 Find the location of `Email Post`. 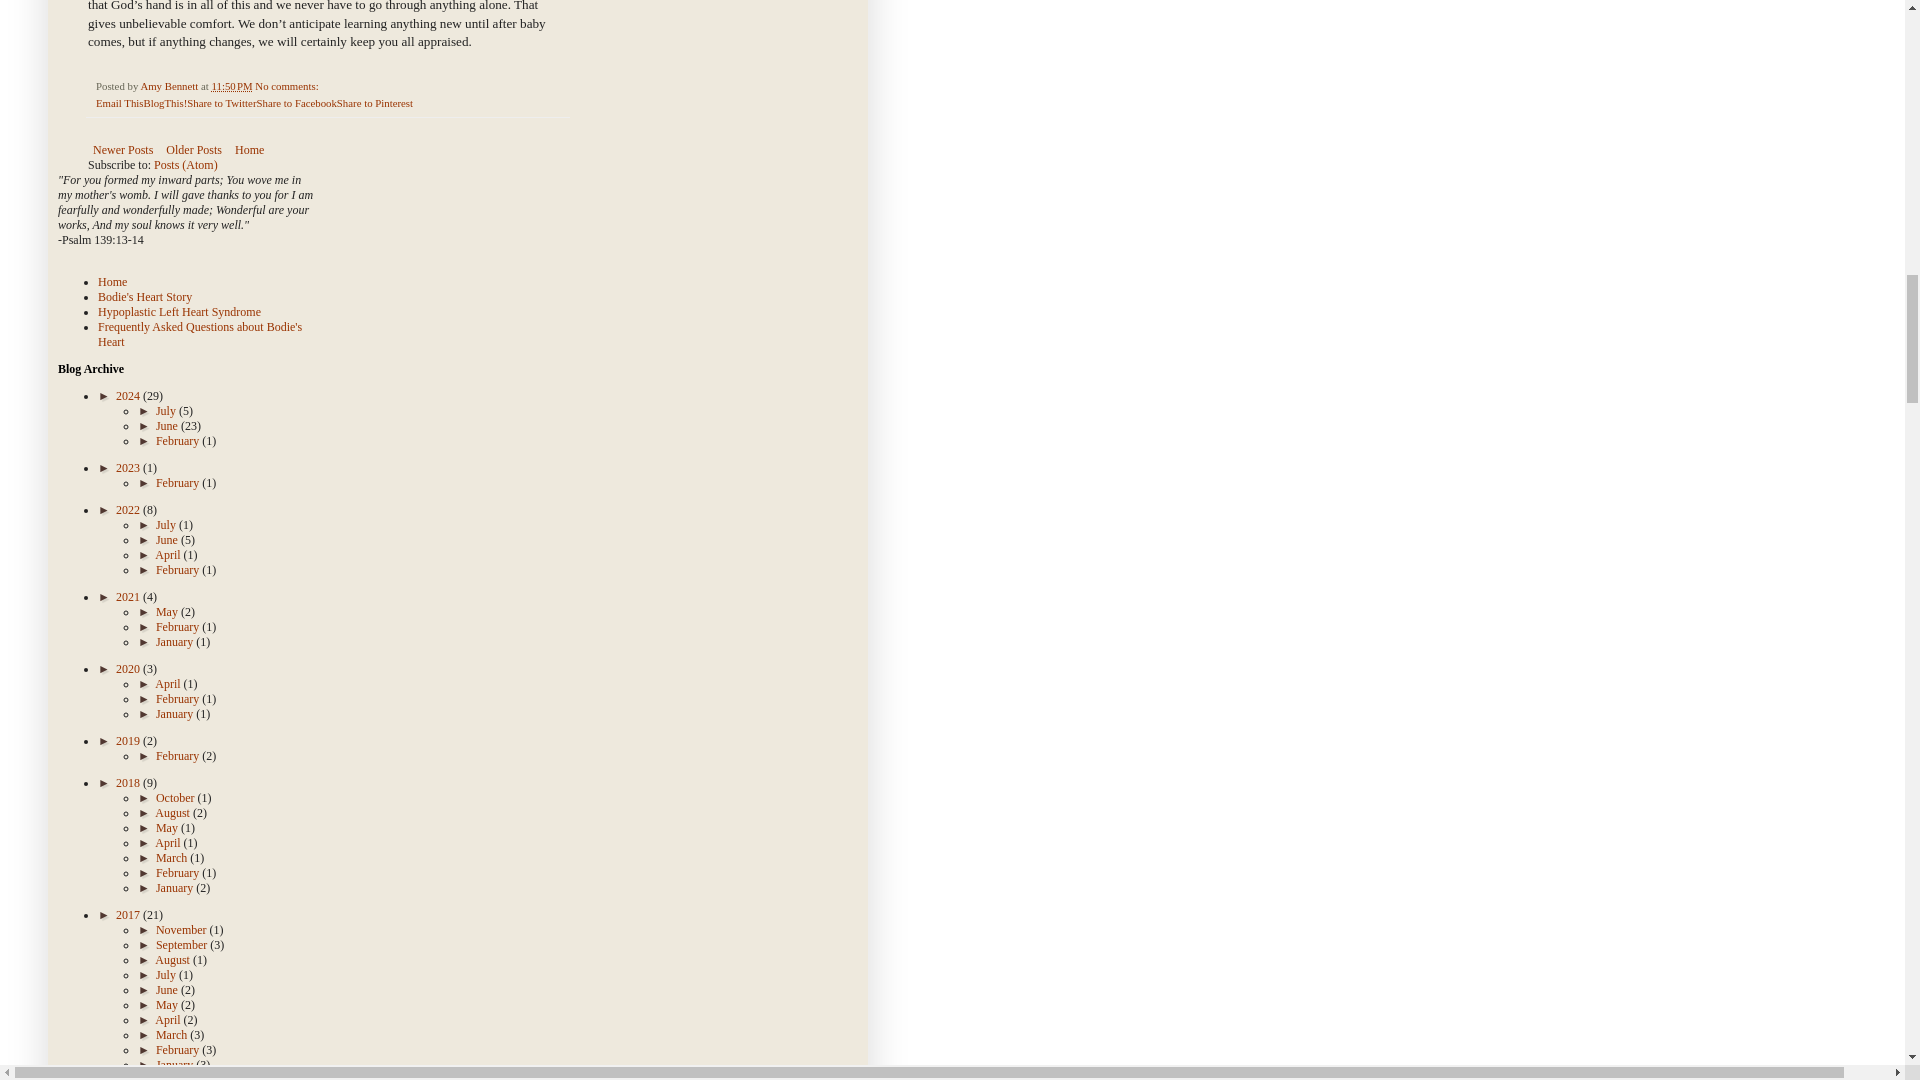

Email Post is located at coordinates (330, 85).